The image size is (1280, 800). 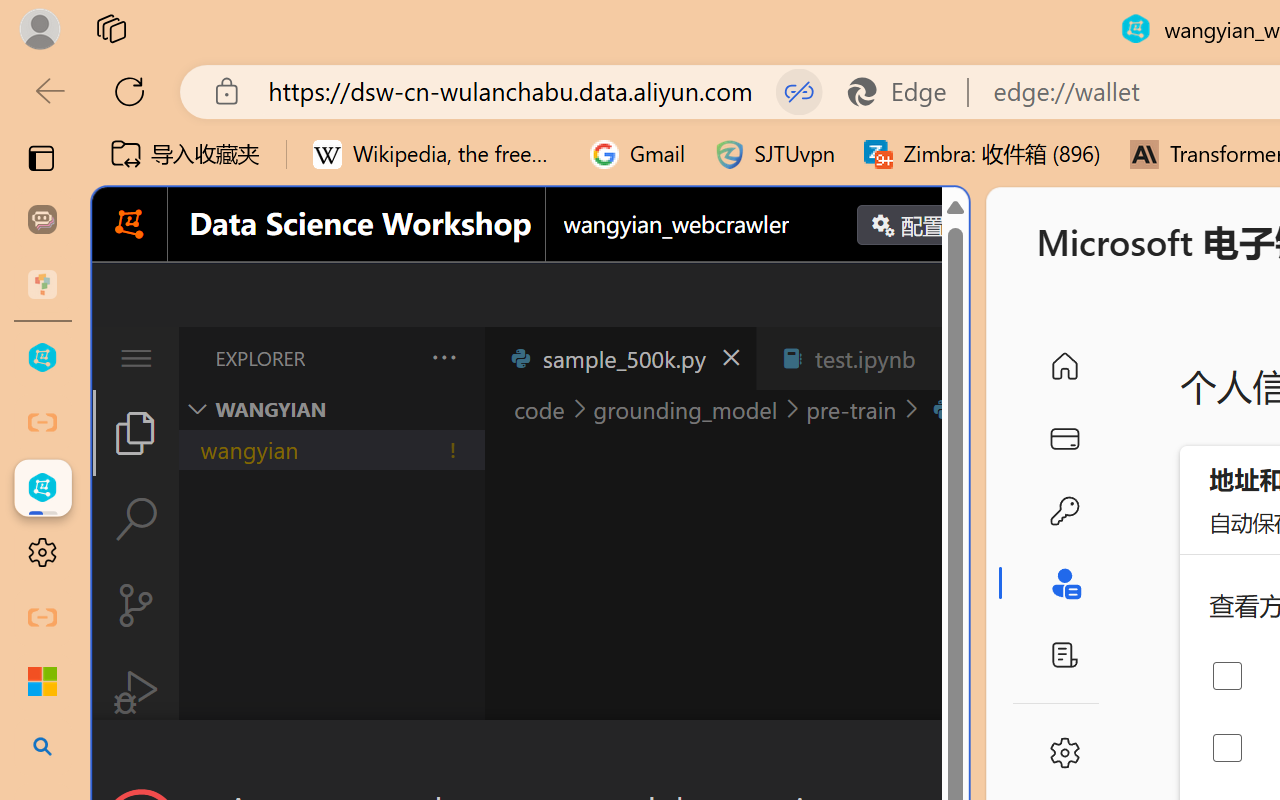 What do you see at coordinates (42, 488) in the screenshot?
I see `wangyian_webcrawler - DSW` at bounding box center [42, 488].